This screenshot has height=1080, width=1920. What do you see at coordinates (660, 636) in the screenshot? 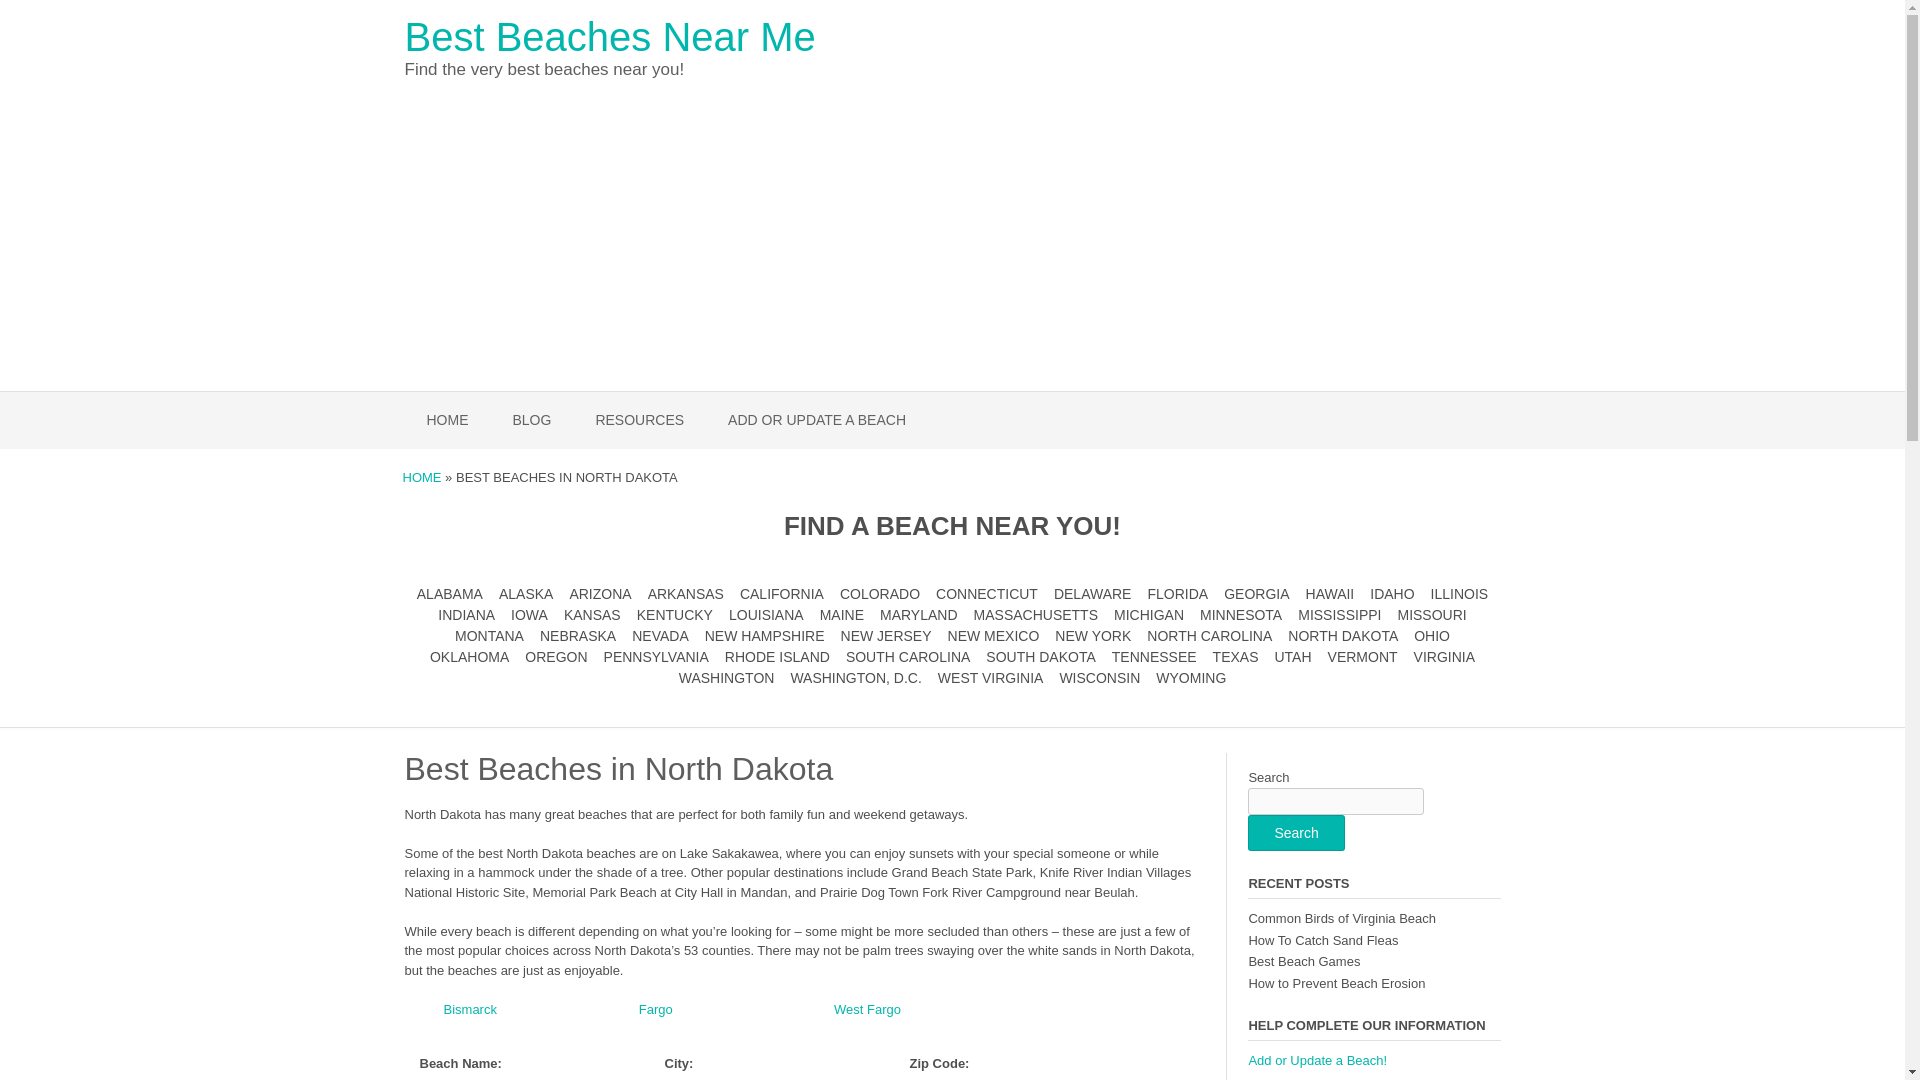
I see `NEVADA` at bounding box center [660, 636].